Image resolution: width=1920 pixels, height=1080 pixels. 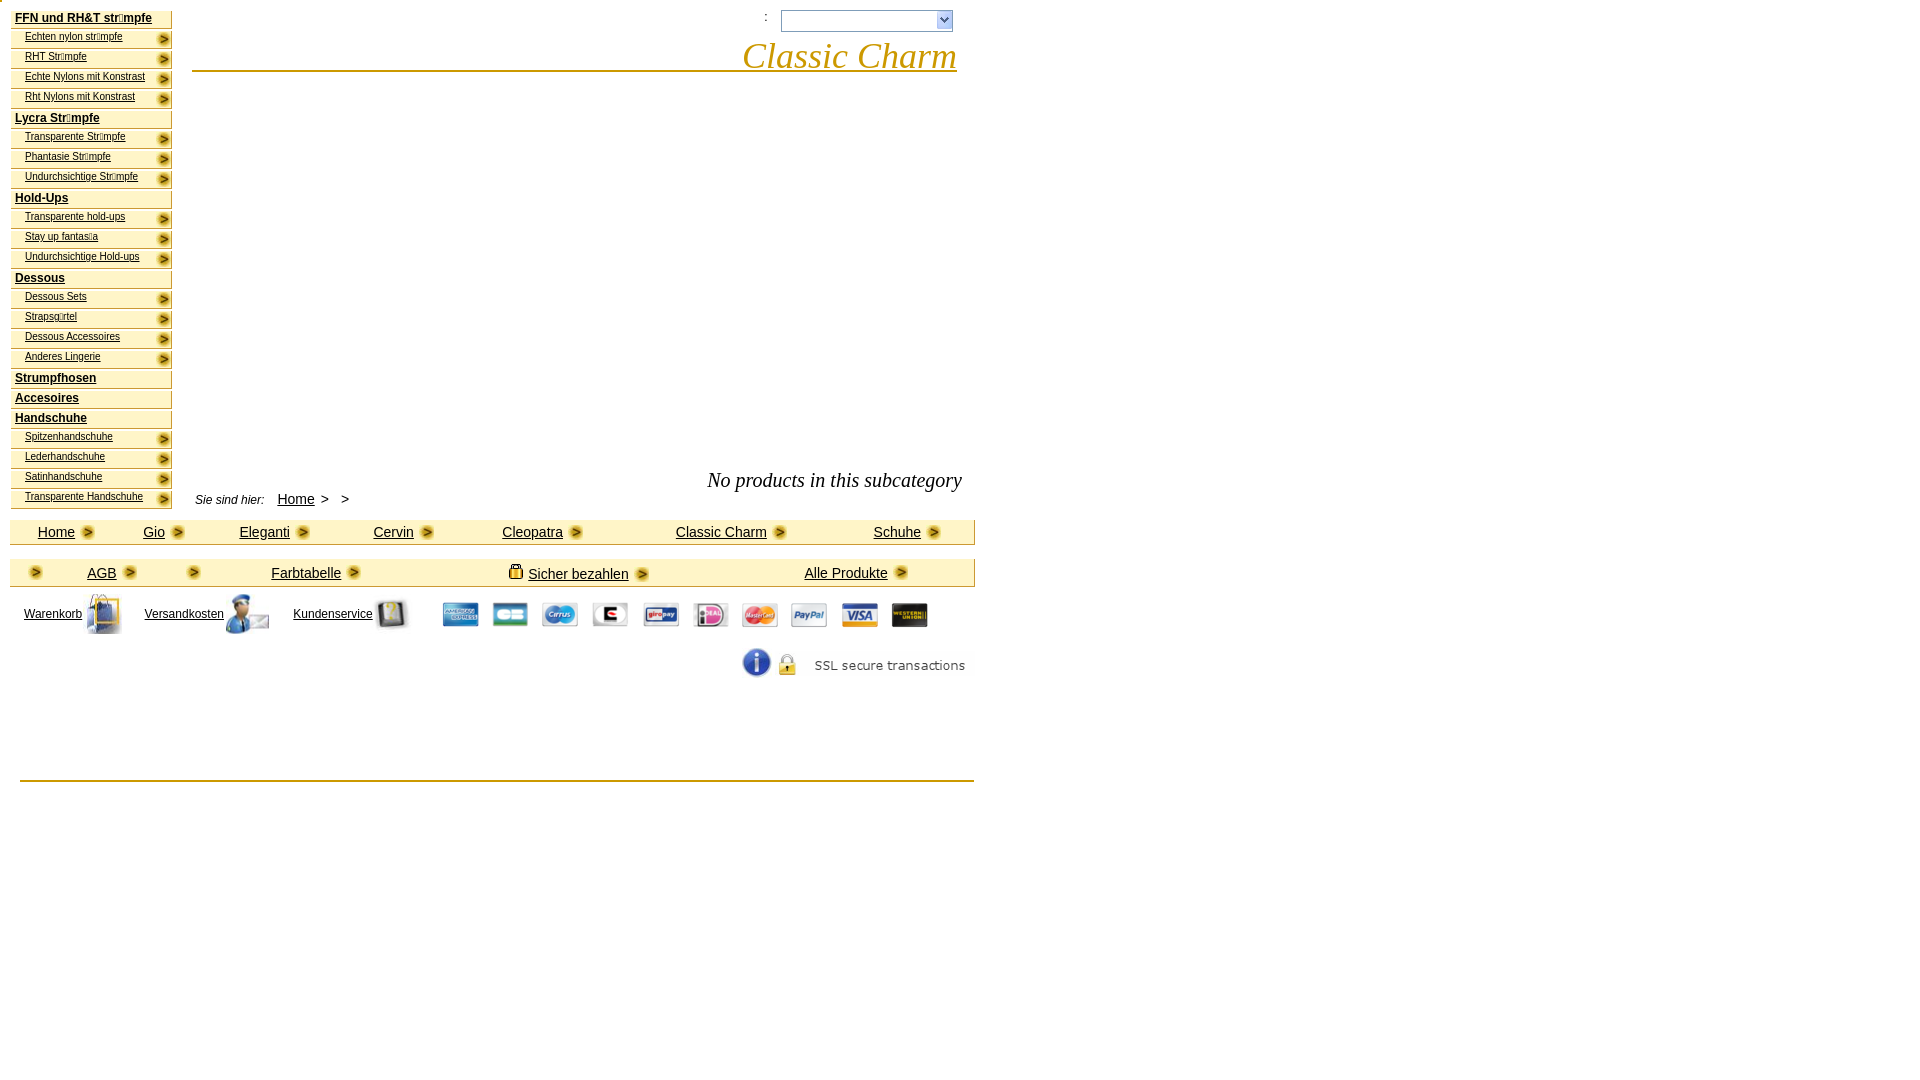 What do you see at coordinates (856, 572) in the screenshot?
I see `Alle Produkte` at bounding box center [856, 572].